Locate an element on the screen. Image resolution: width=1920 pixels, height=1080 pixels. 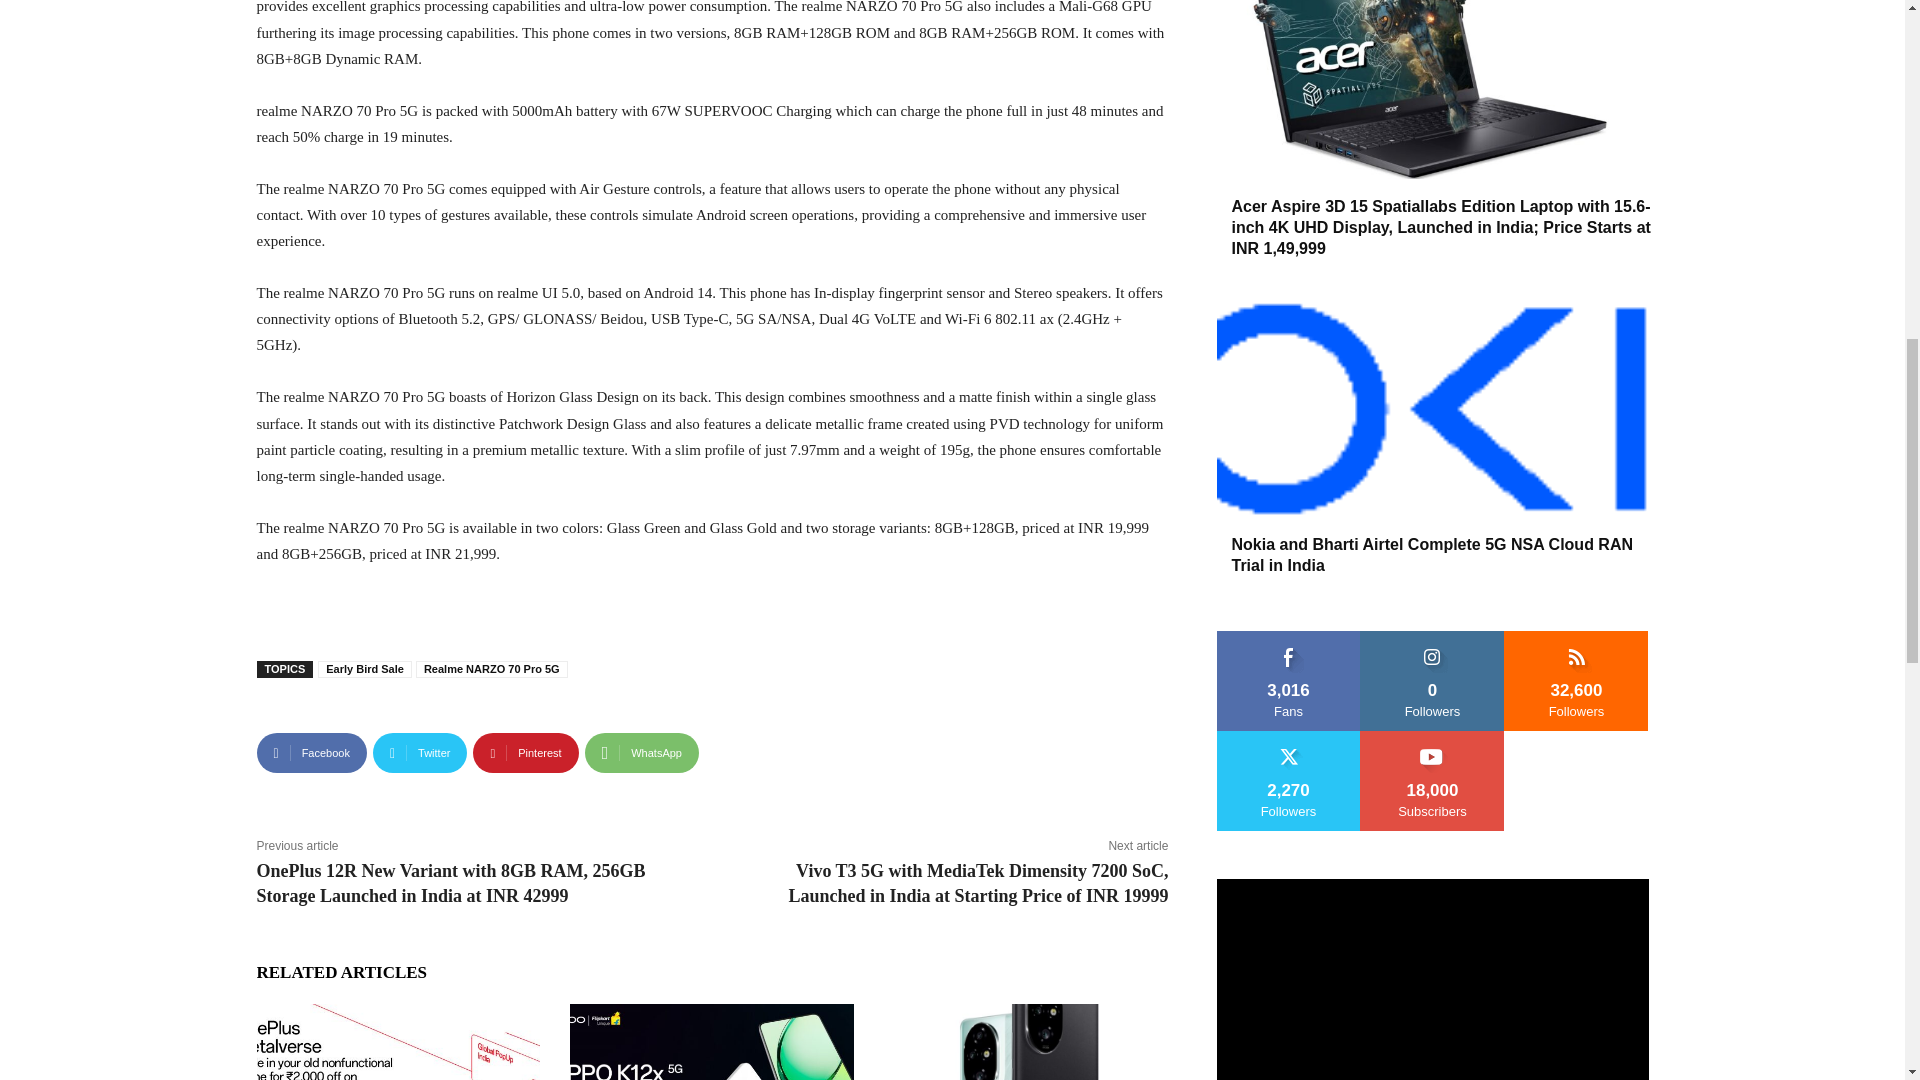
Early Bird Sale is located at coordinates (365, 669).